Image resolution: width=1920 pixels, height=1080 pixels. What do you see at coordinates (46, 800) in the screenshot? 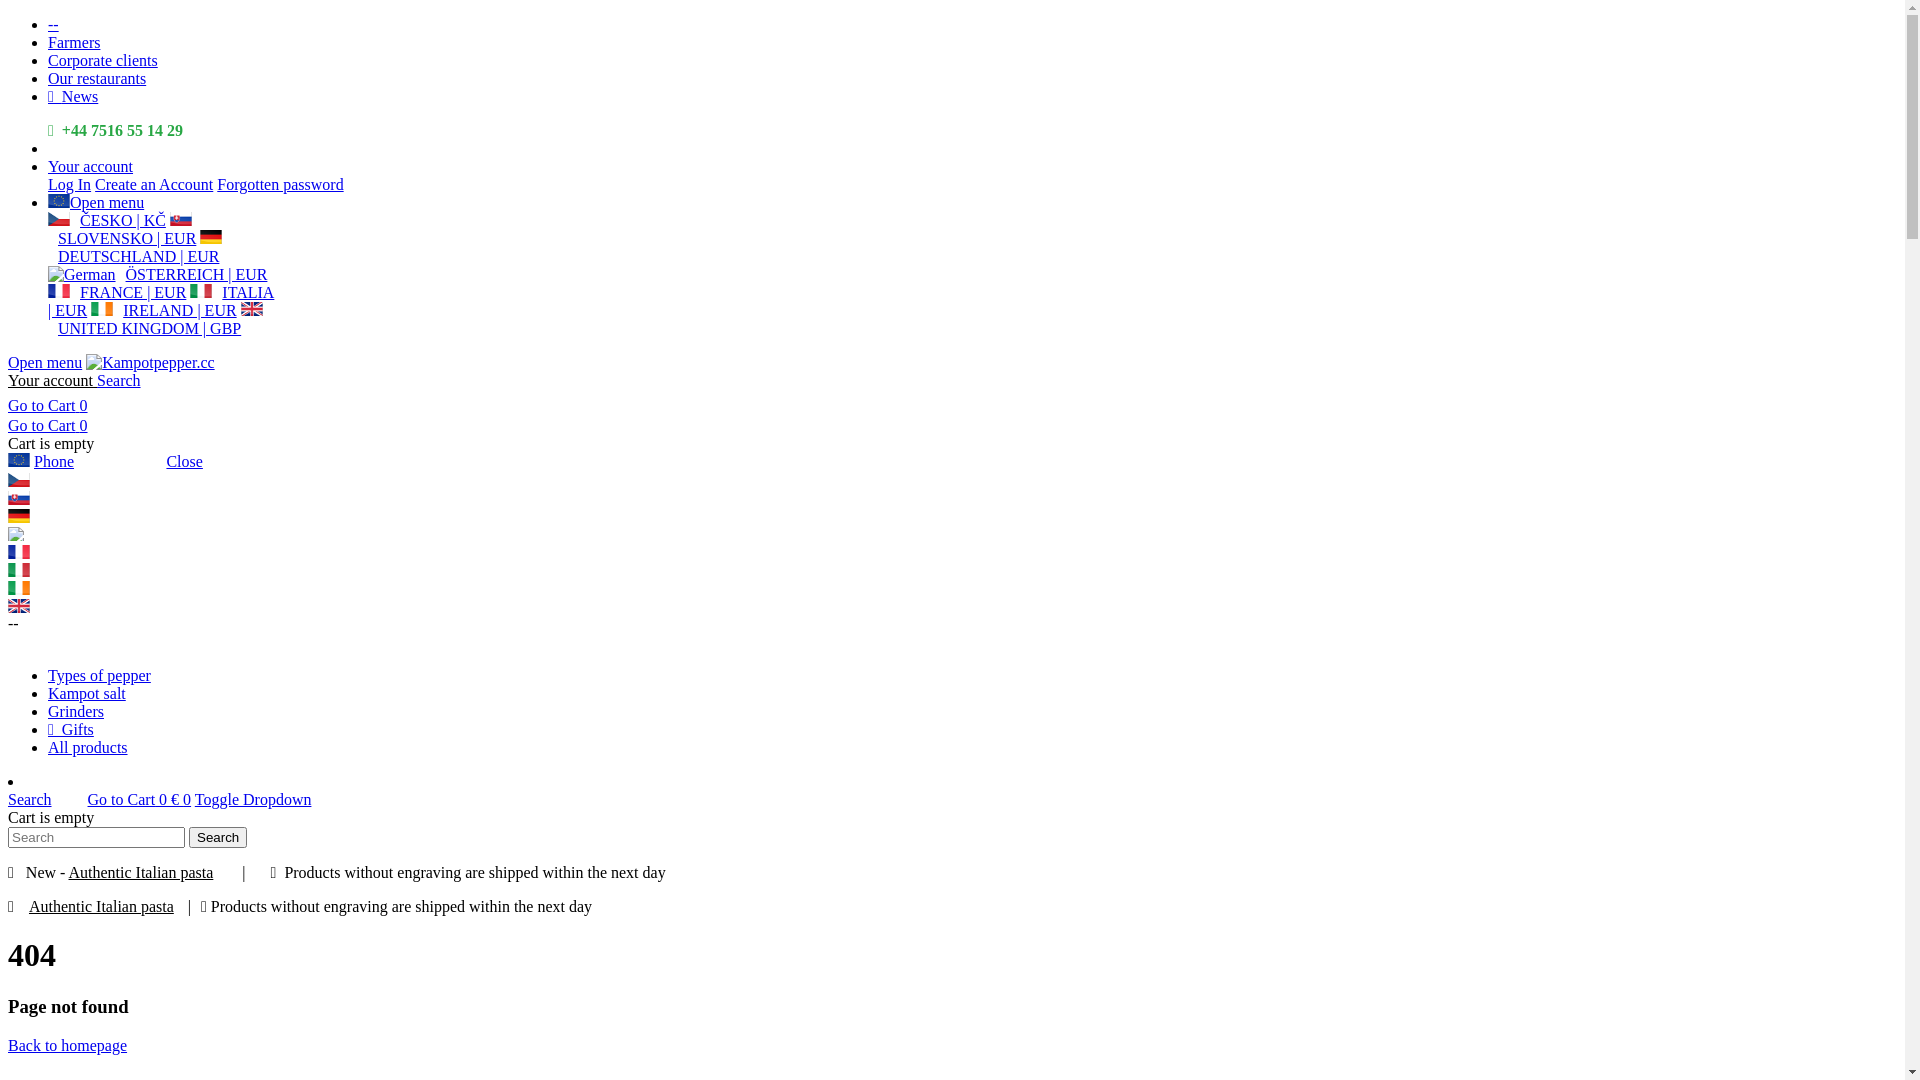
I see `Search` at bounding box center [46, 800].